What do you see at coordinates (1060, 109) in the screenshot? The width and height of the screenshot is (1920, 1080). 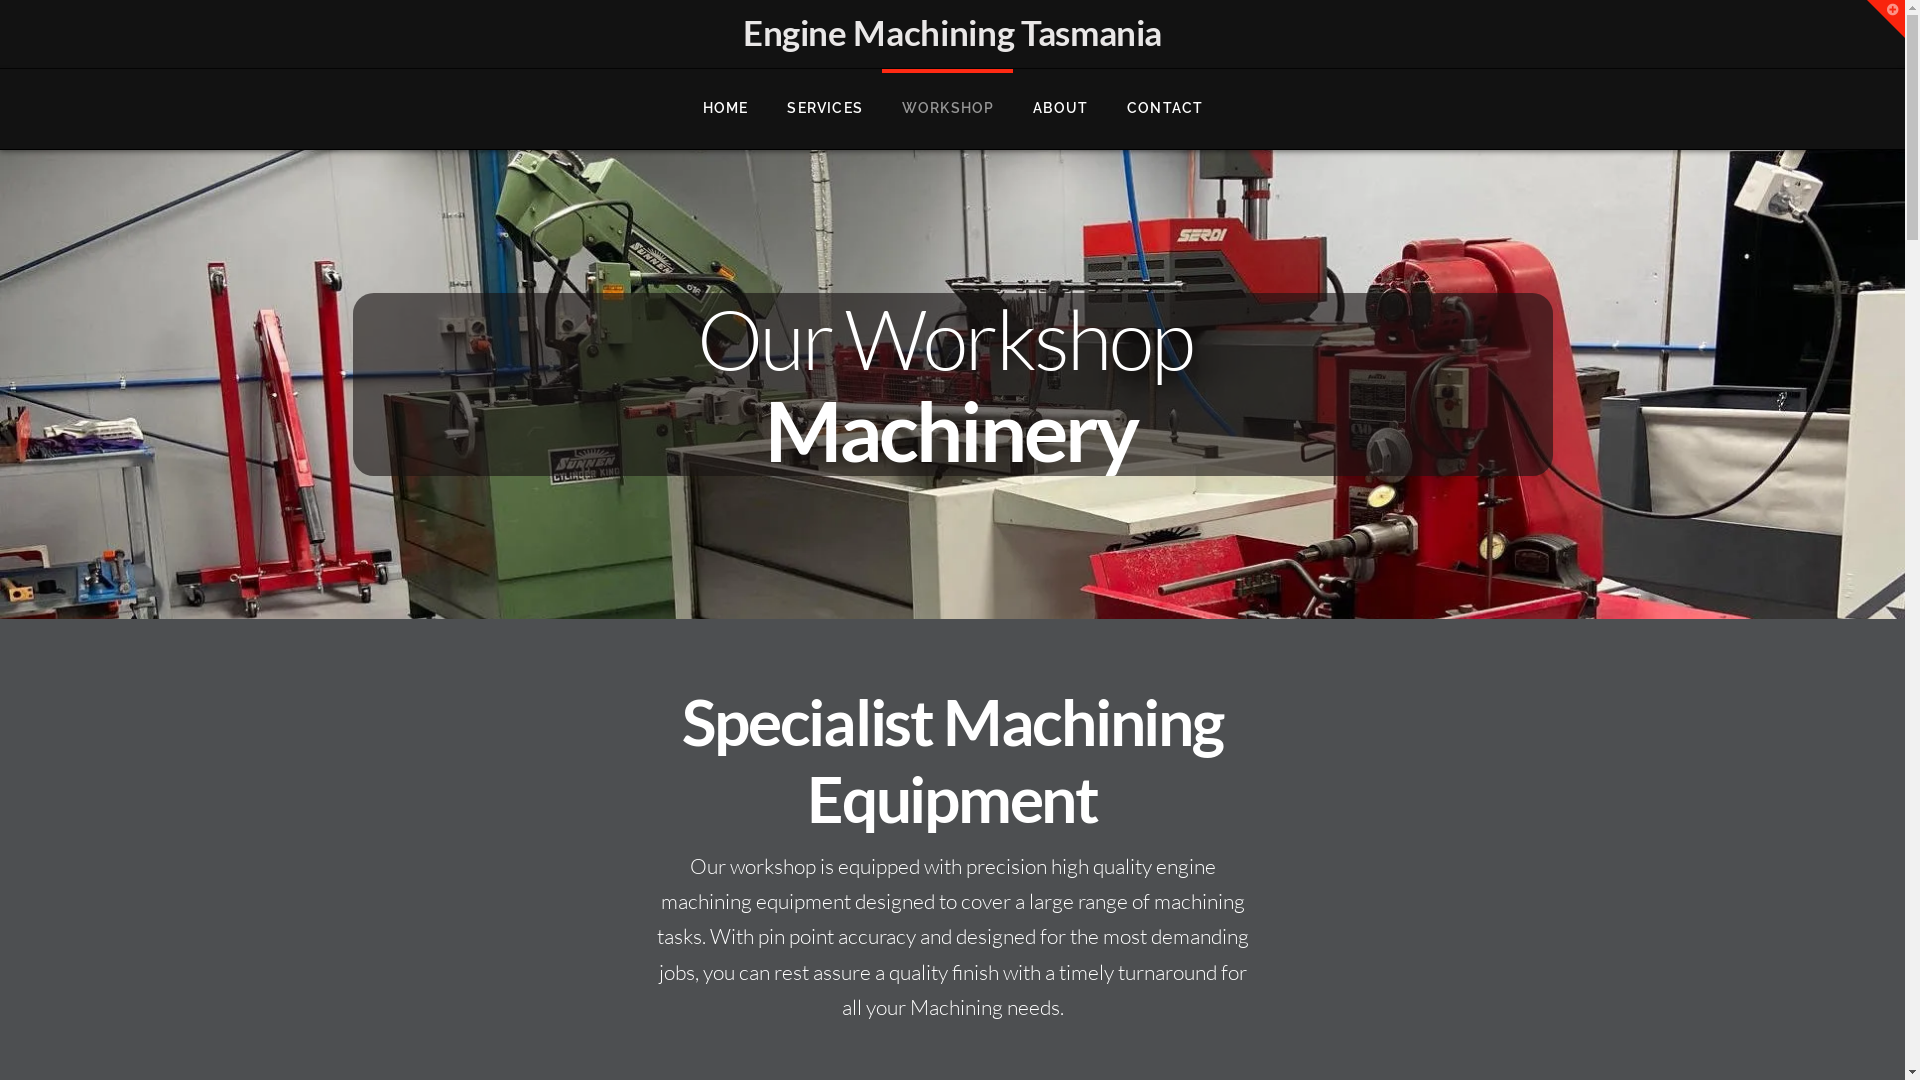 I see `ABOUT` at bounding box center [1060, 109].